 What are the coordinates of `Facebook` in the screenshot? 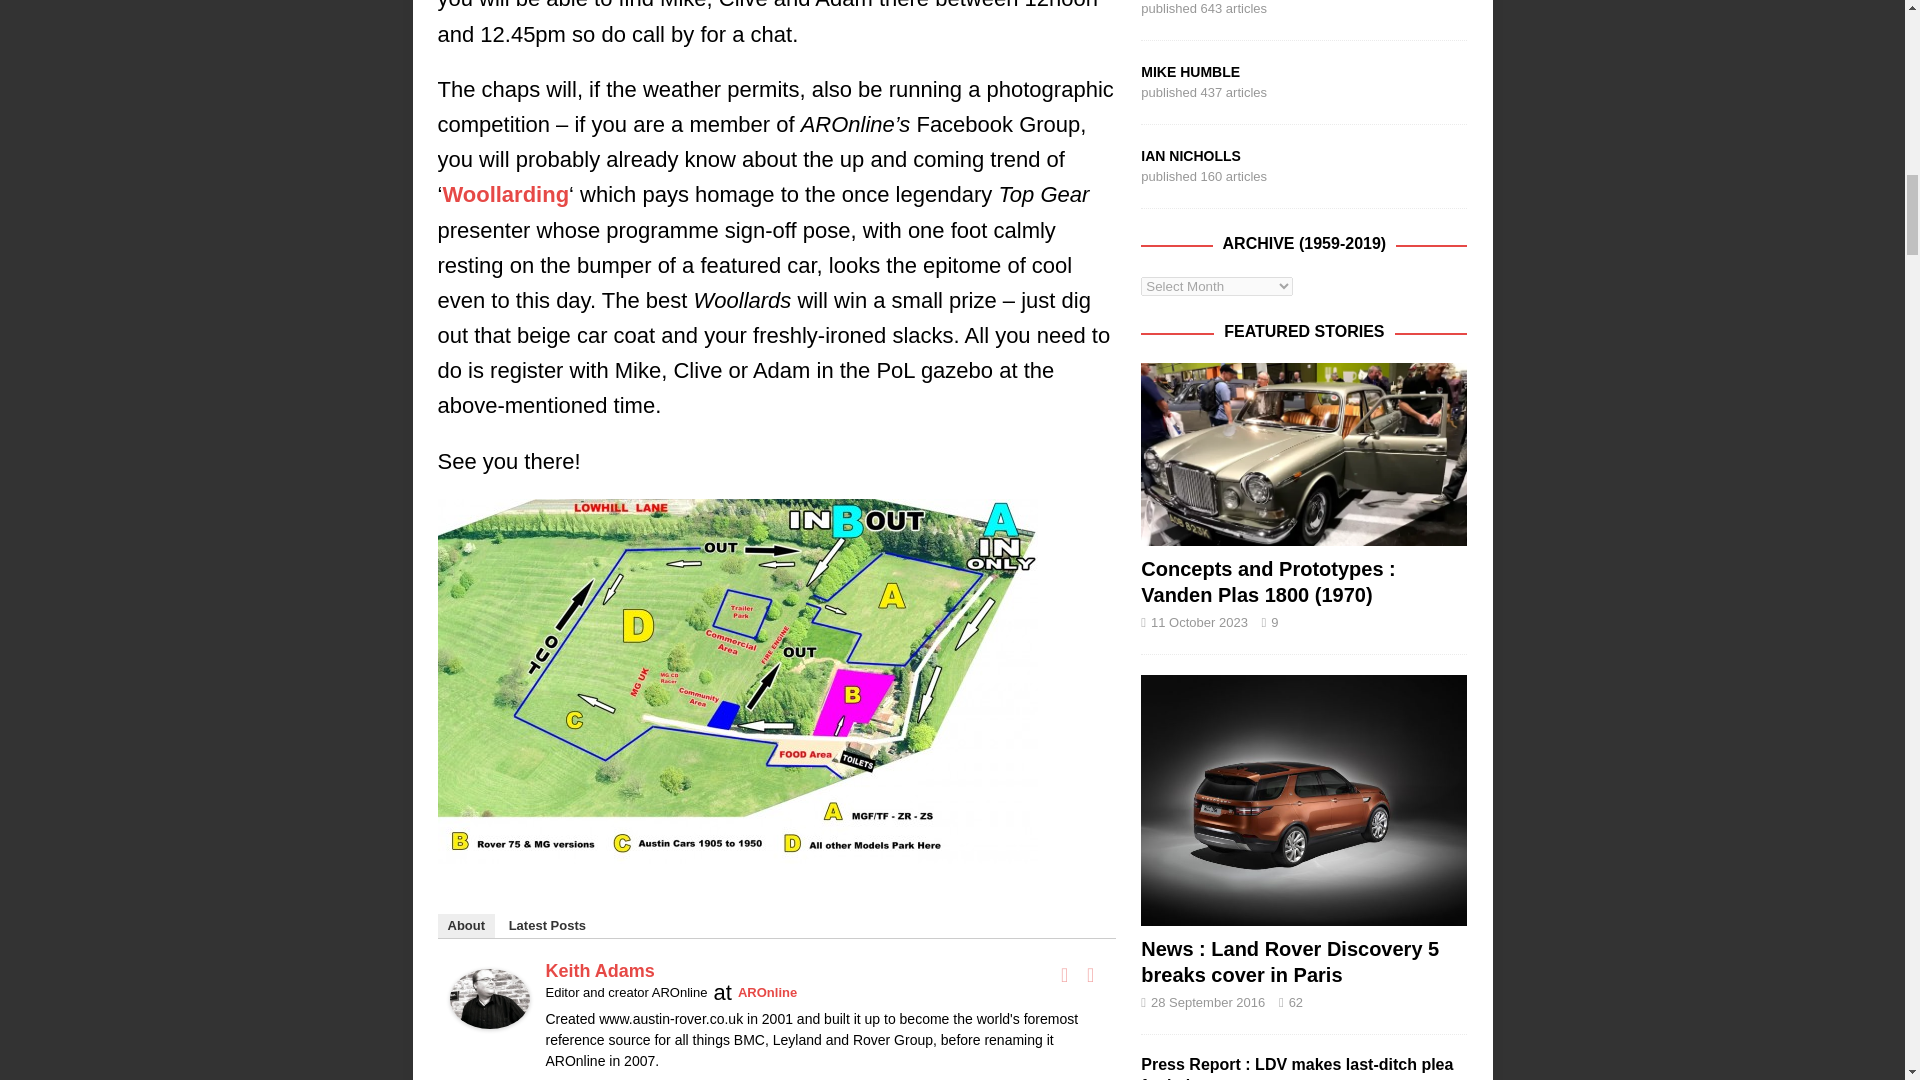 It's located at (1064, 975).